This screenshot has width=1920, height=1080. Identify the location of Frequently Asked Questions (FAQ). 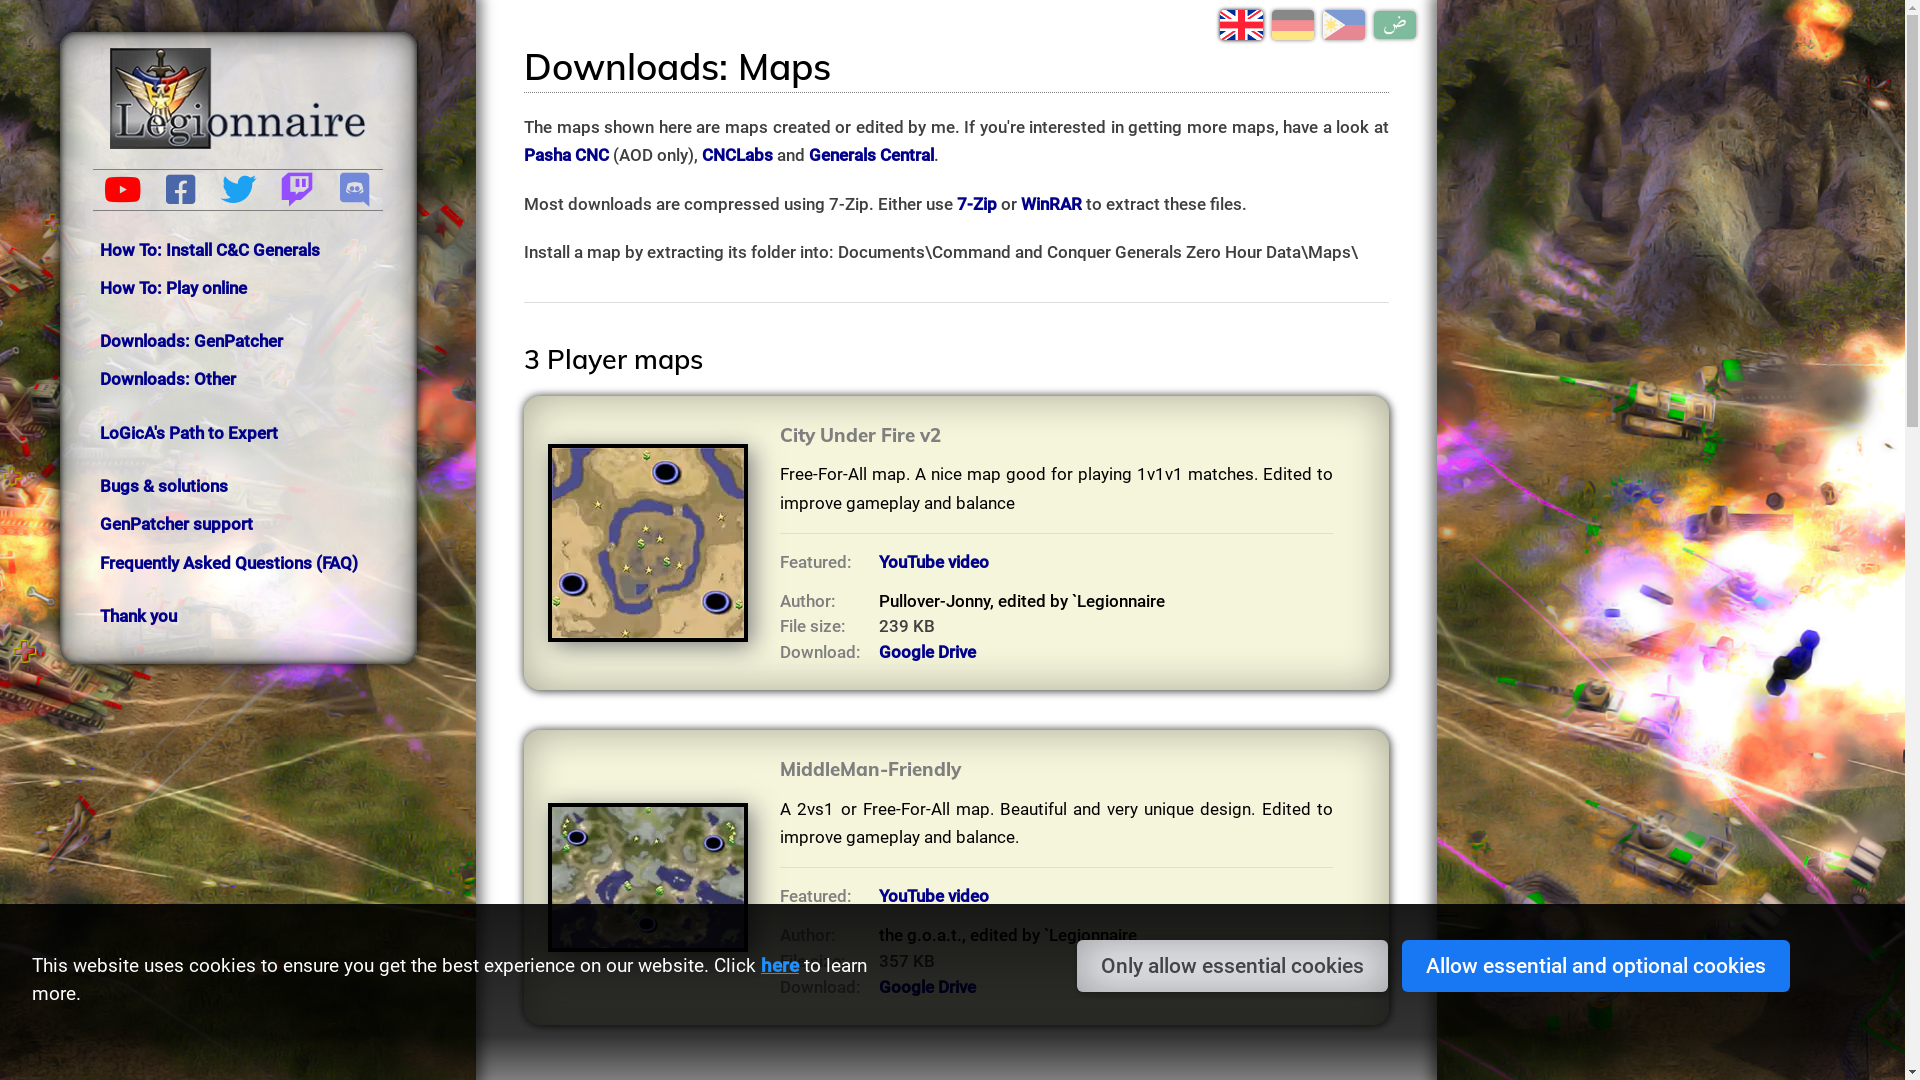
(229, 563).